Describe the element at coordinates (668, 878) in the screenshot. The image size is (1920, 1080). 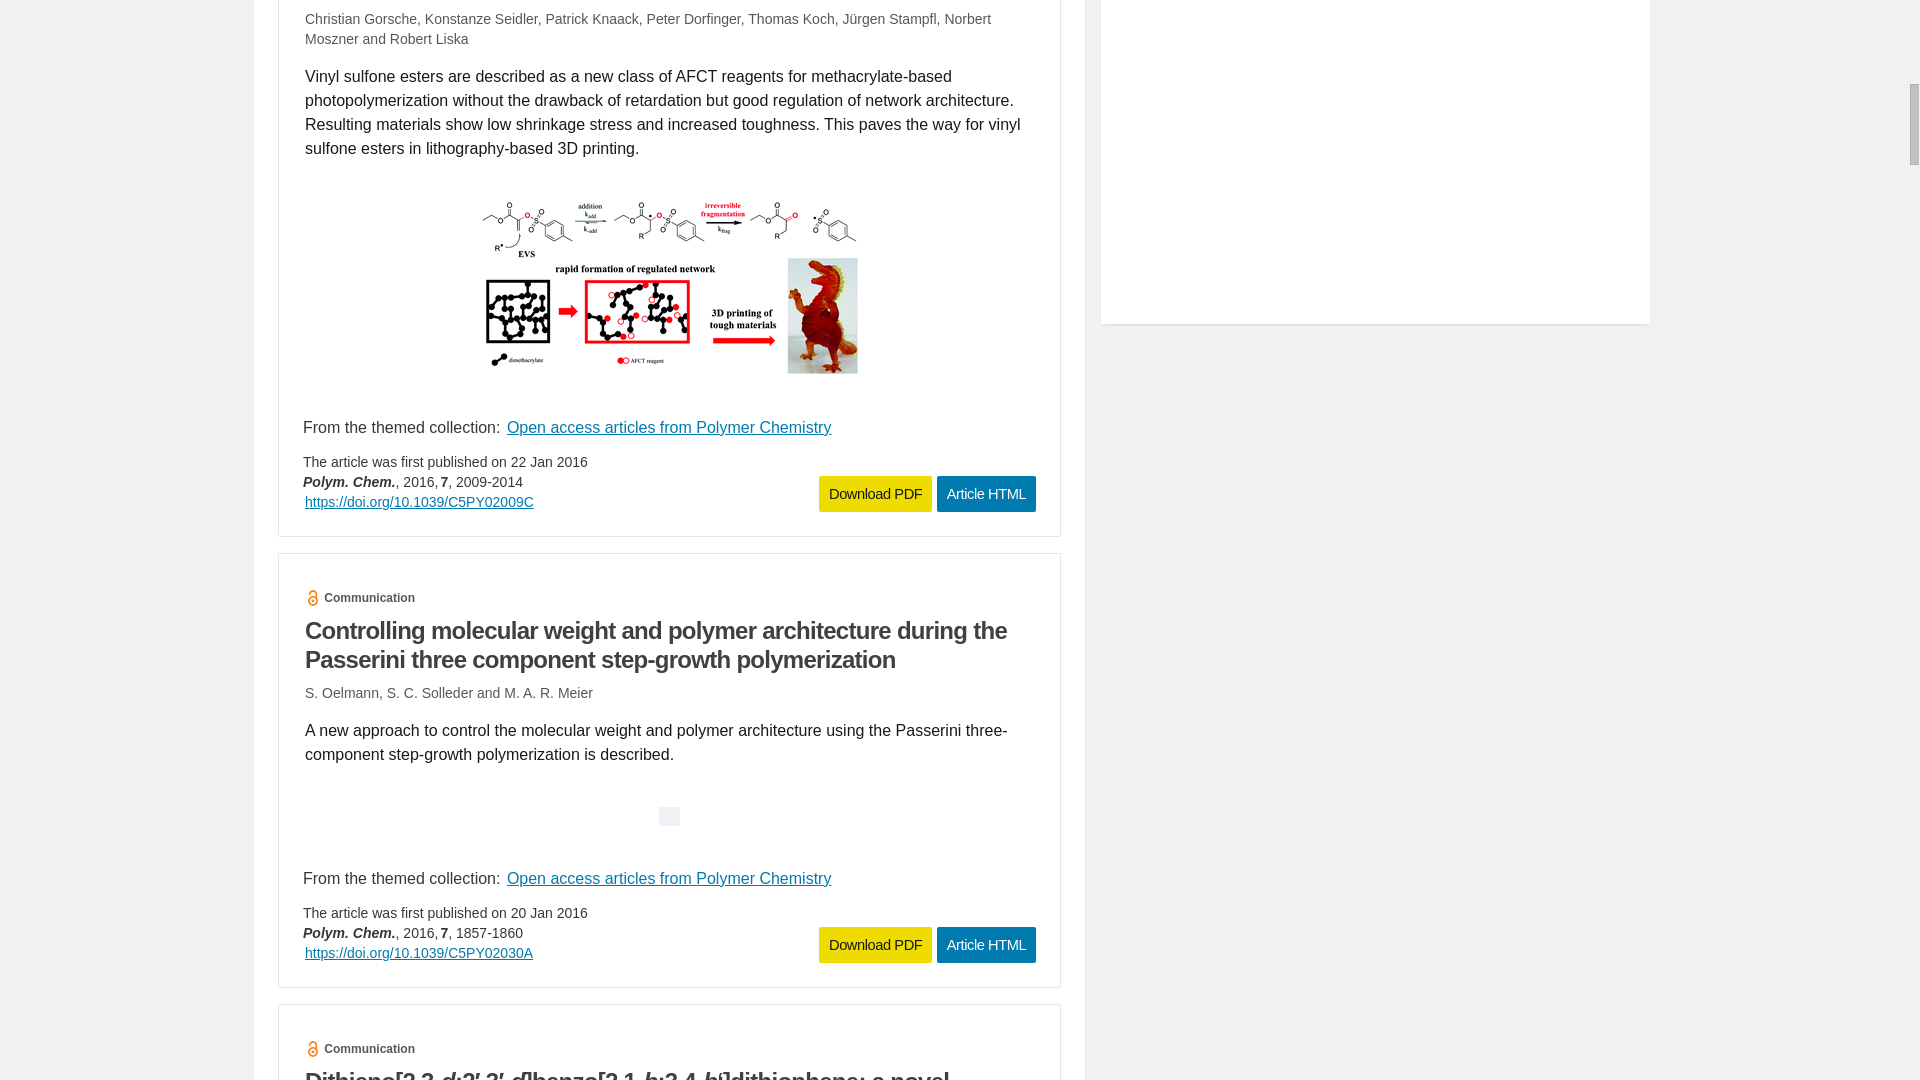
I see `Open access articles from Polymer Chemistry` at that location.